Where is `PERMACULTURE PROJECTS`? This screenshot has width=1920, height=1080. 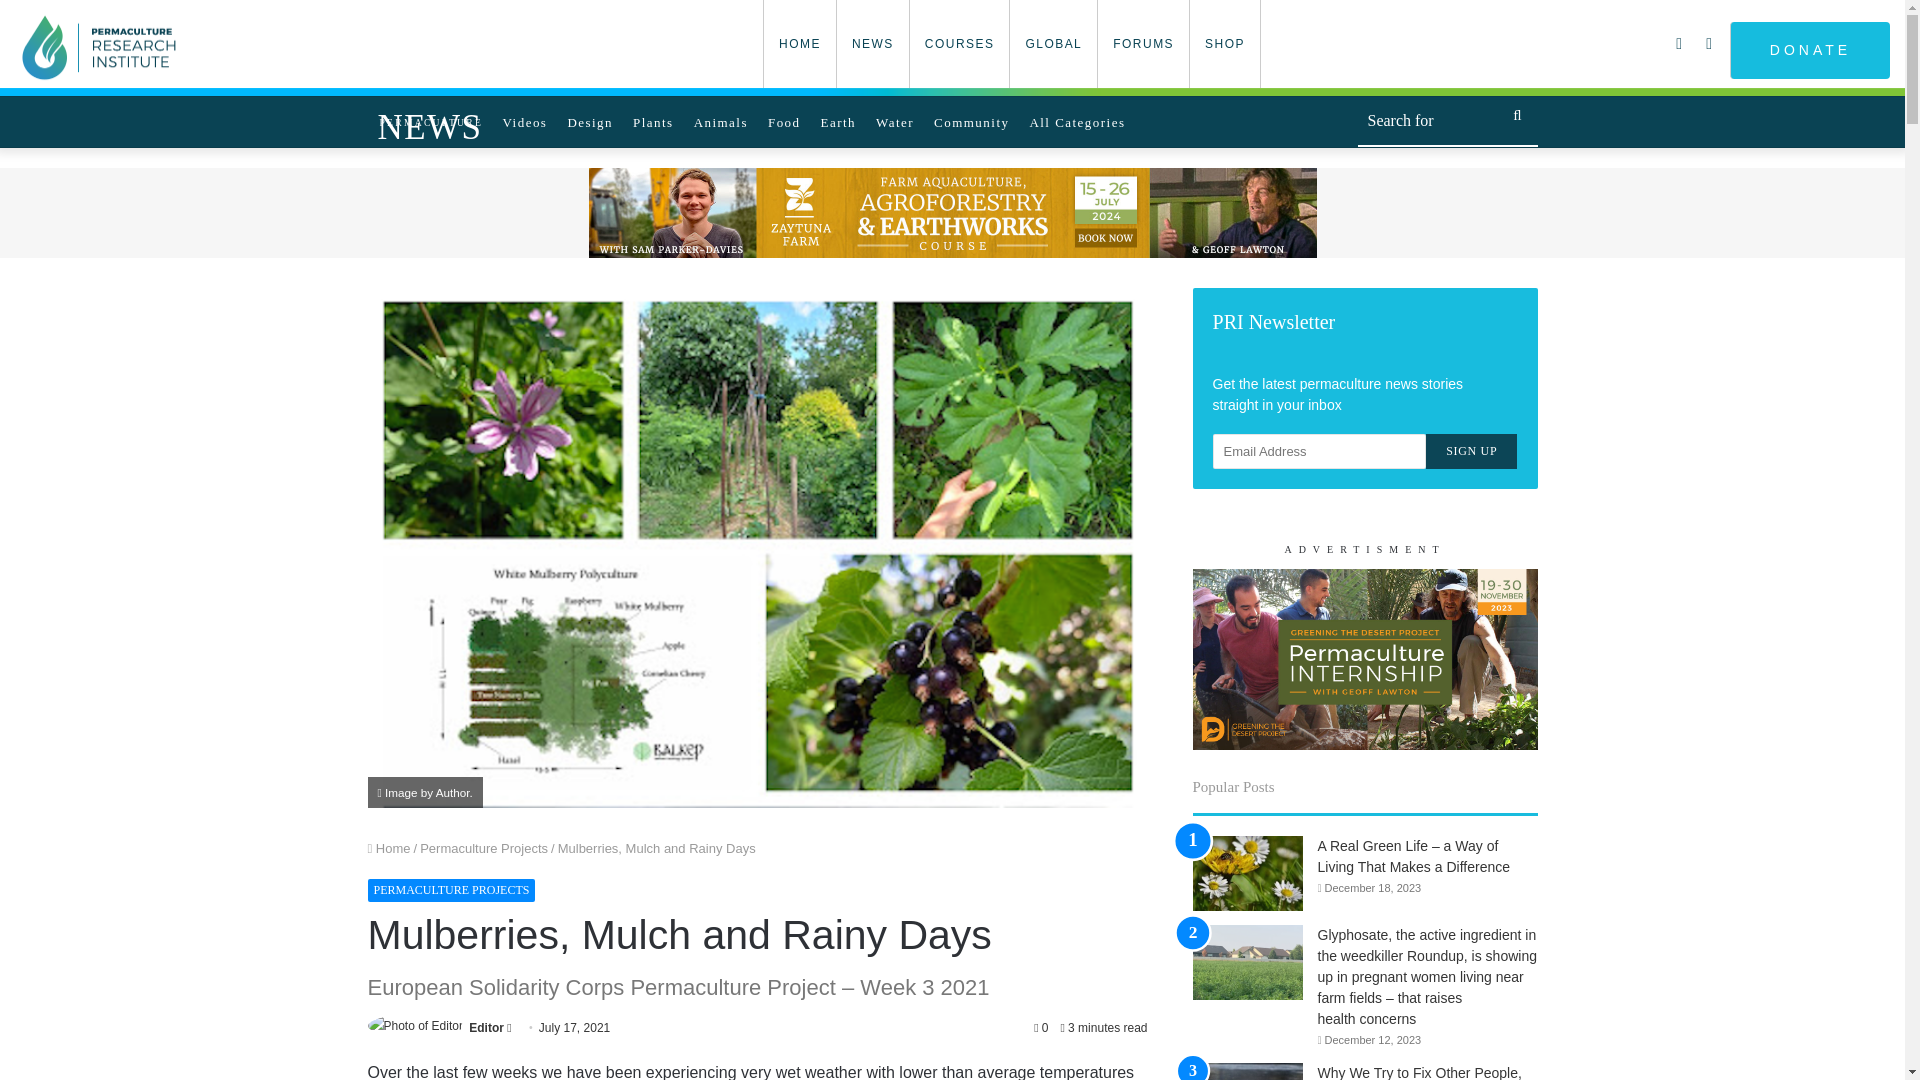 PERMACULTURE PROJECTS is located at coordinates (452, 890).